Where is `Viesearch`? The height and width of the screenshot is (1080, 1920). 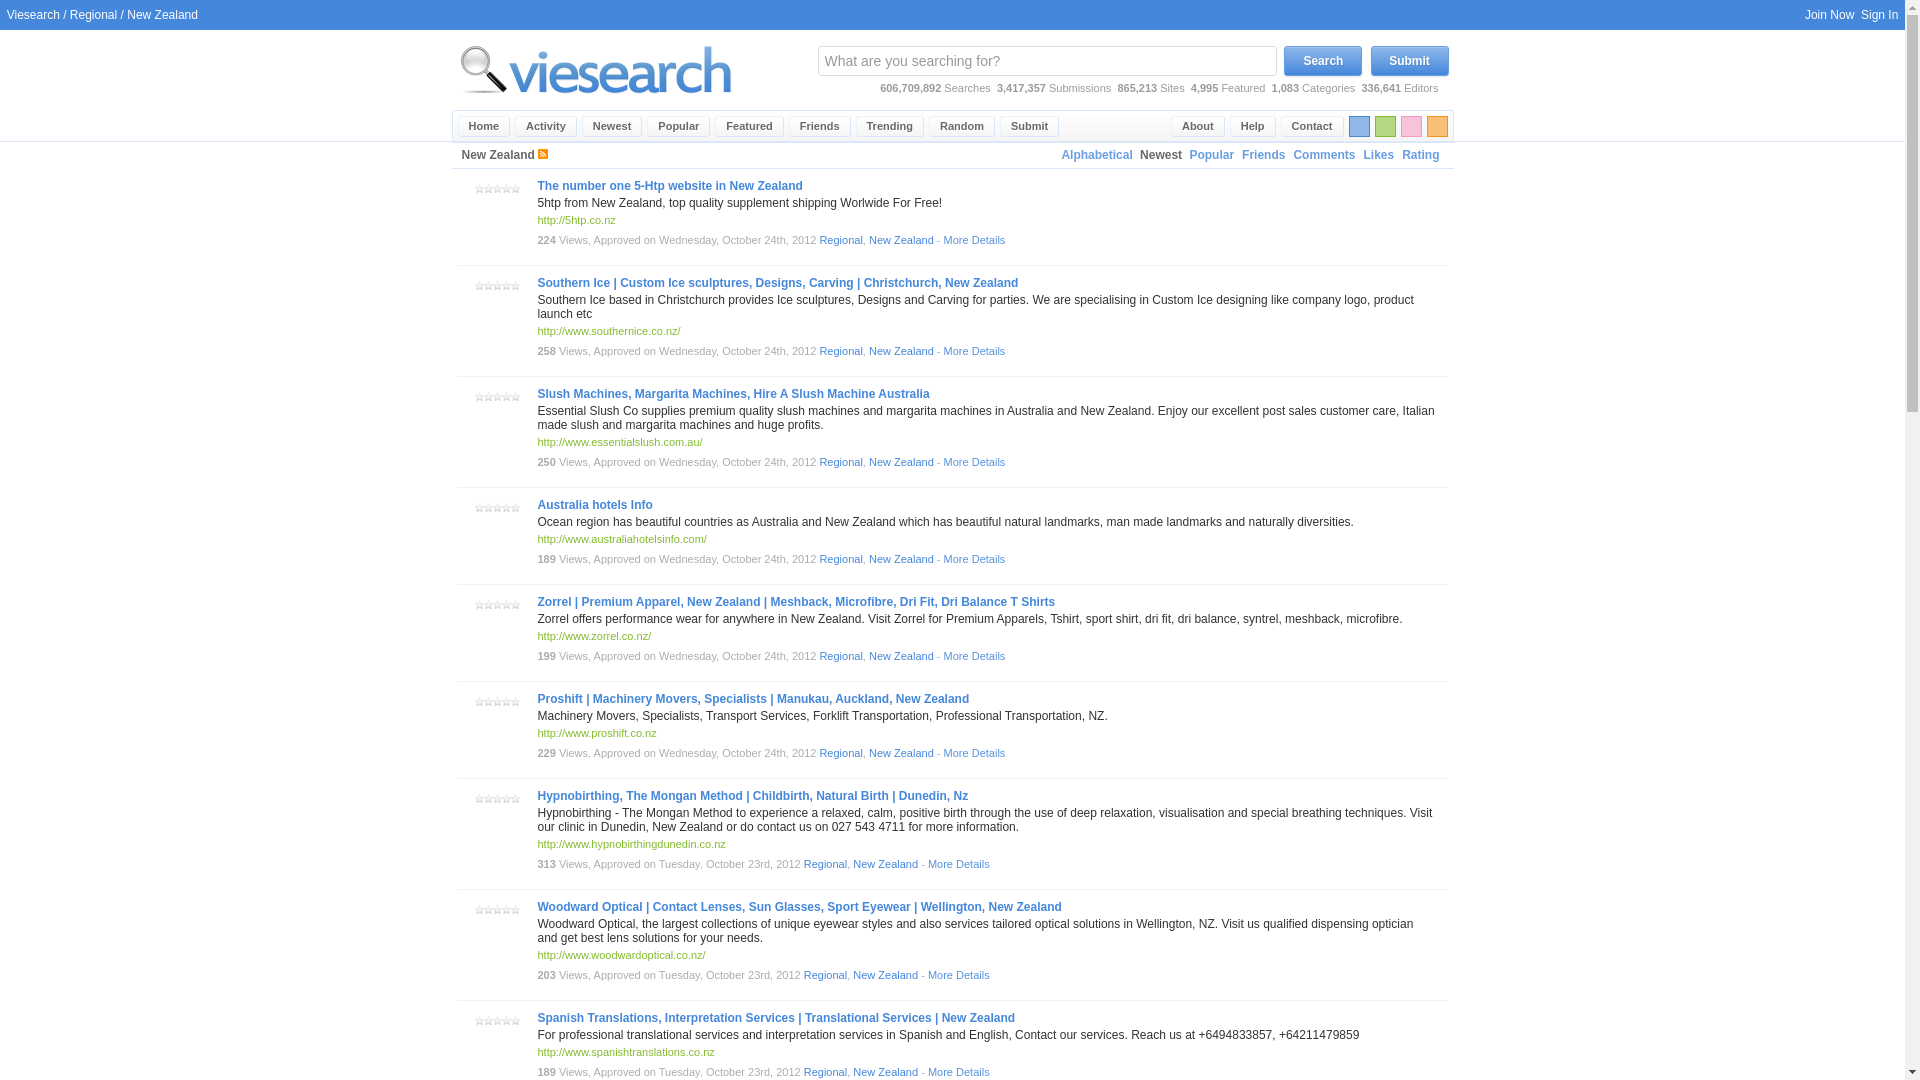
Viesearch is located at coordinates (484, 126).